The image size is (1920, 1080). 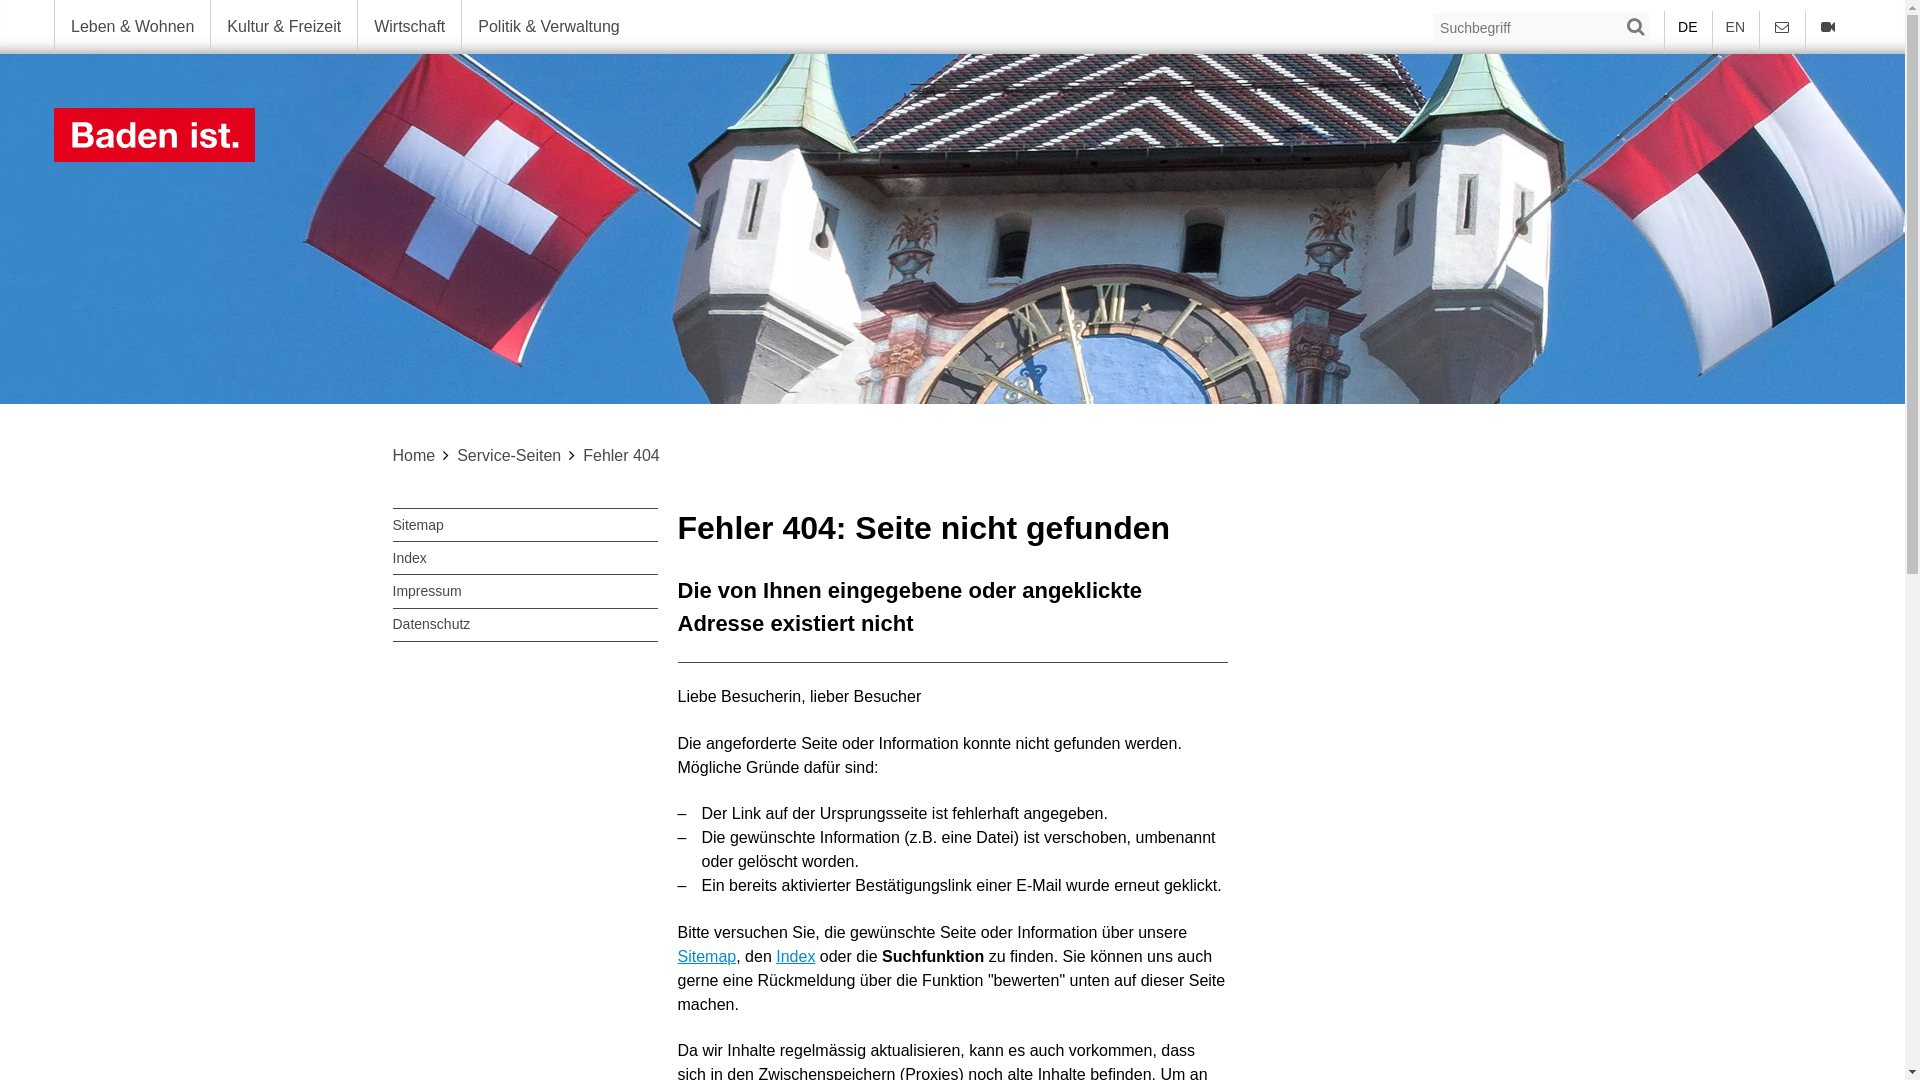 What do you see at coordinates (524, 626) in the screenshot?
I see `Datenschutz` at bounding box center [524, 626].